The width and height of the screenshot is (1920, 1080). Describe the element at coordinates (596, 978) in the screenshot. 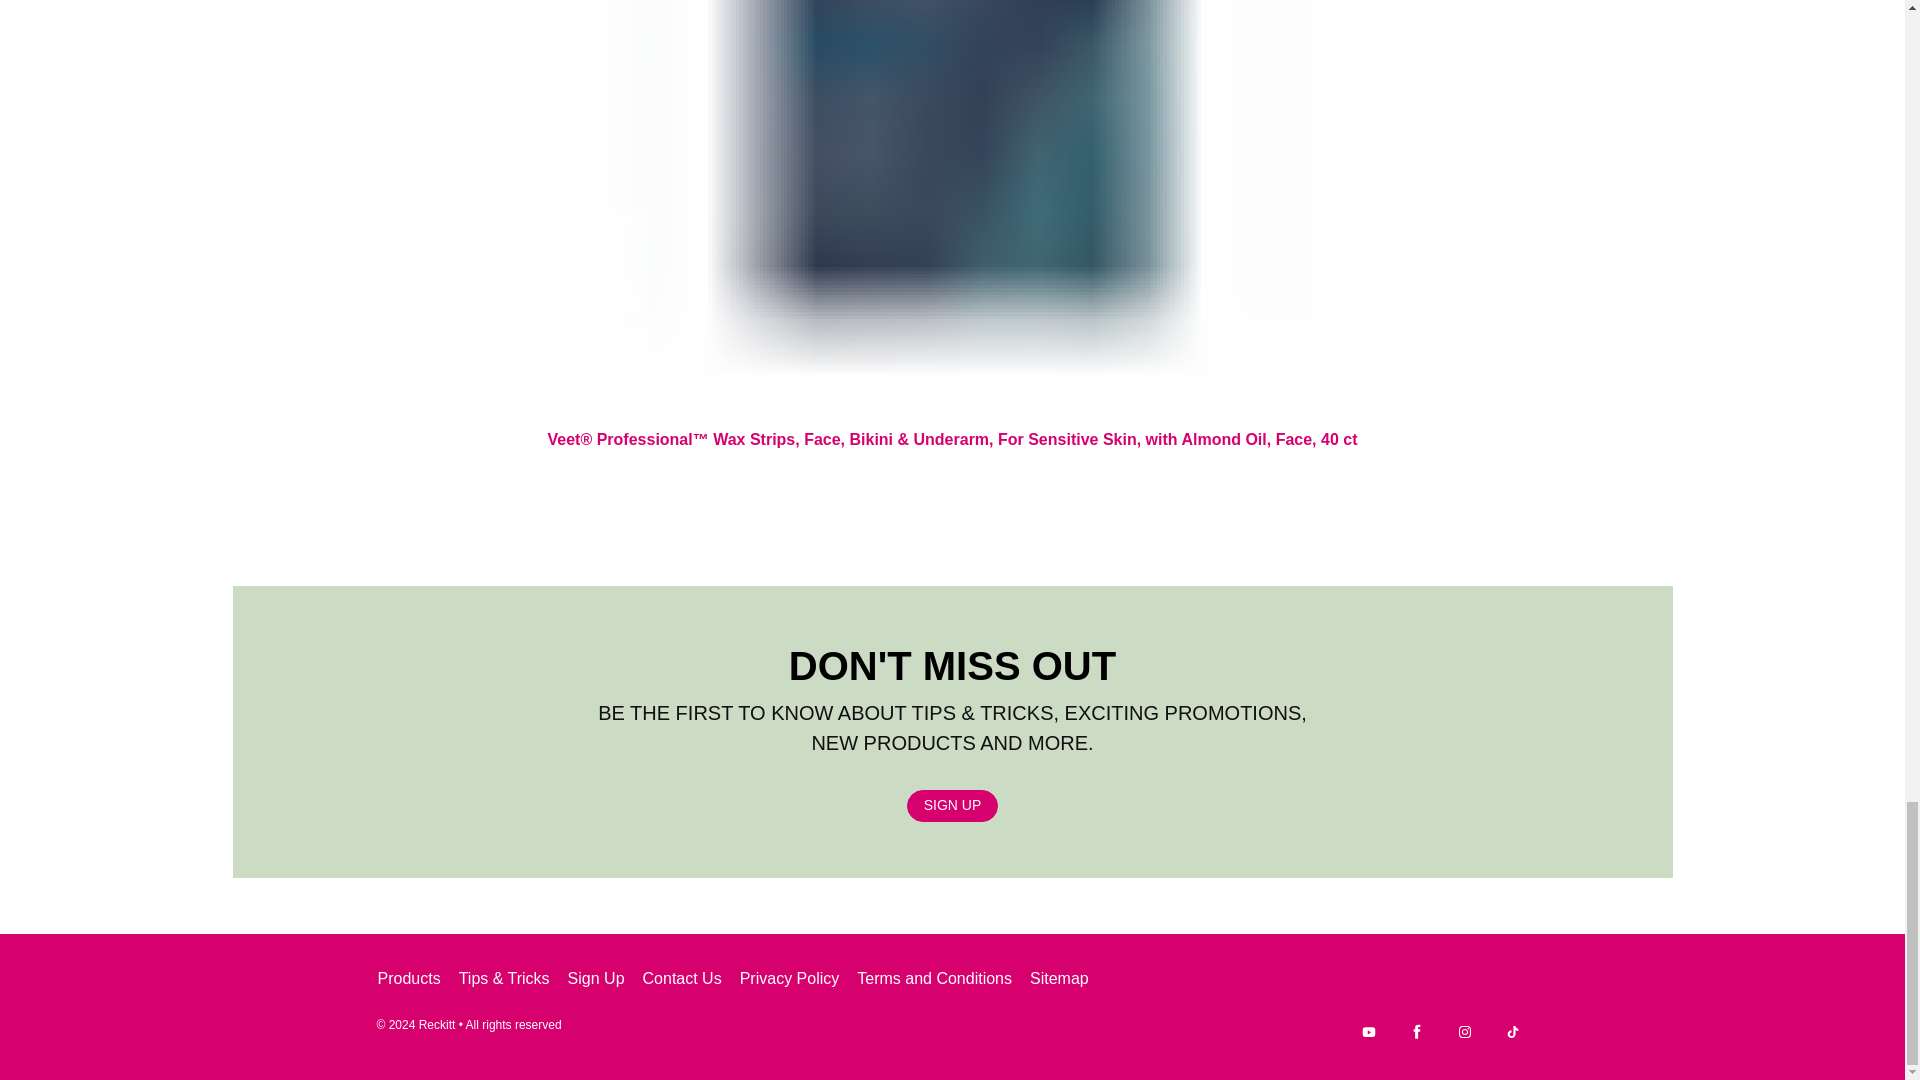

I see `Sign Up` at that location.